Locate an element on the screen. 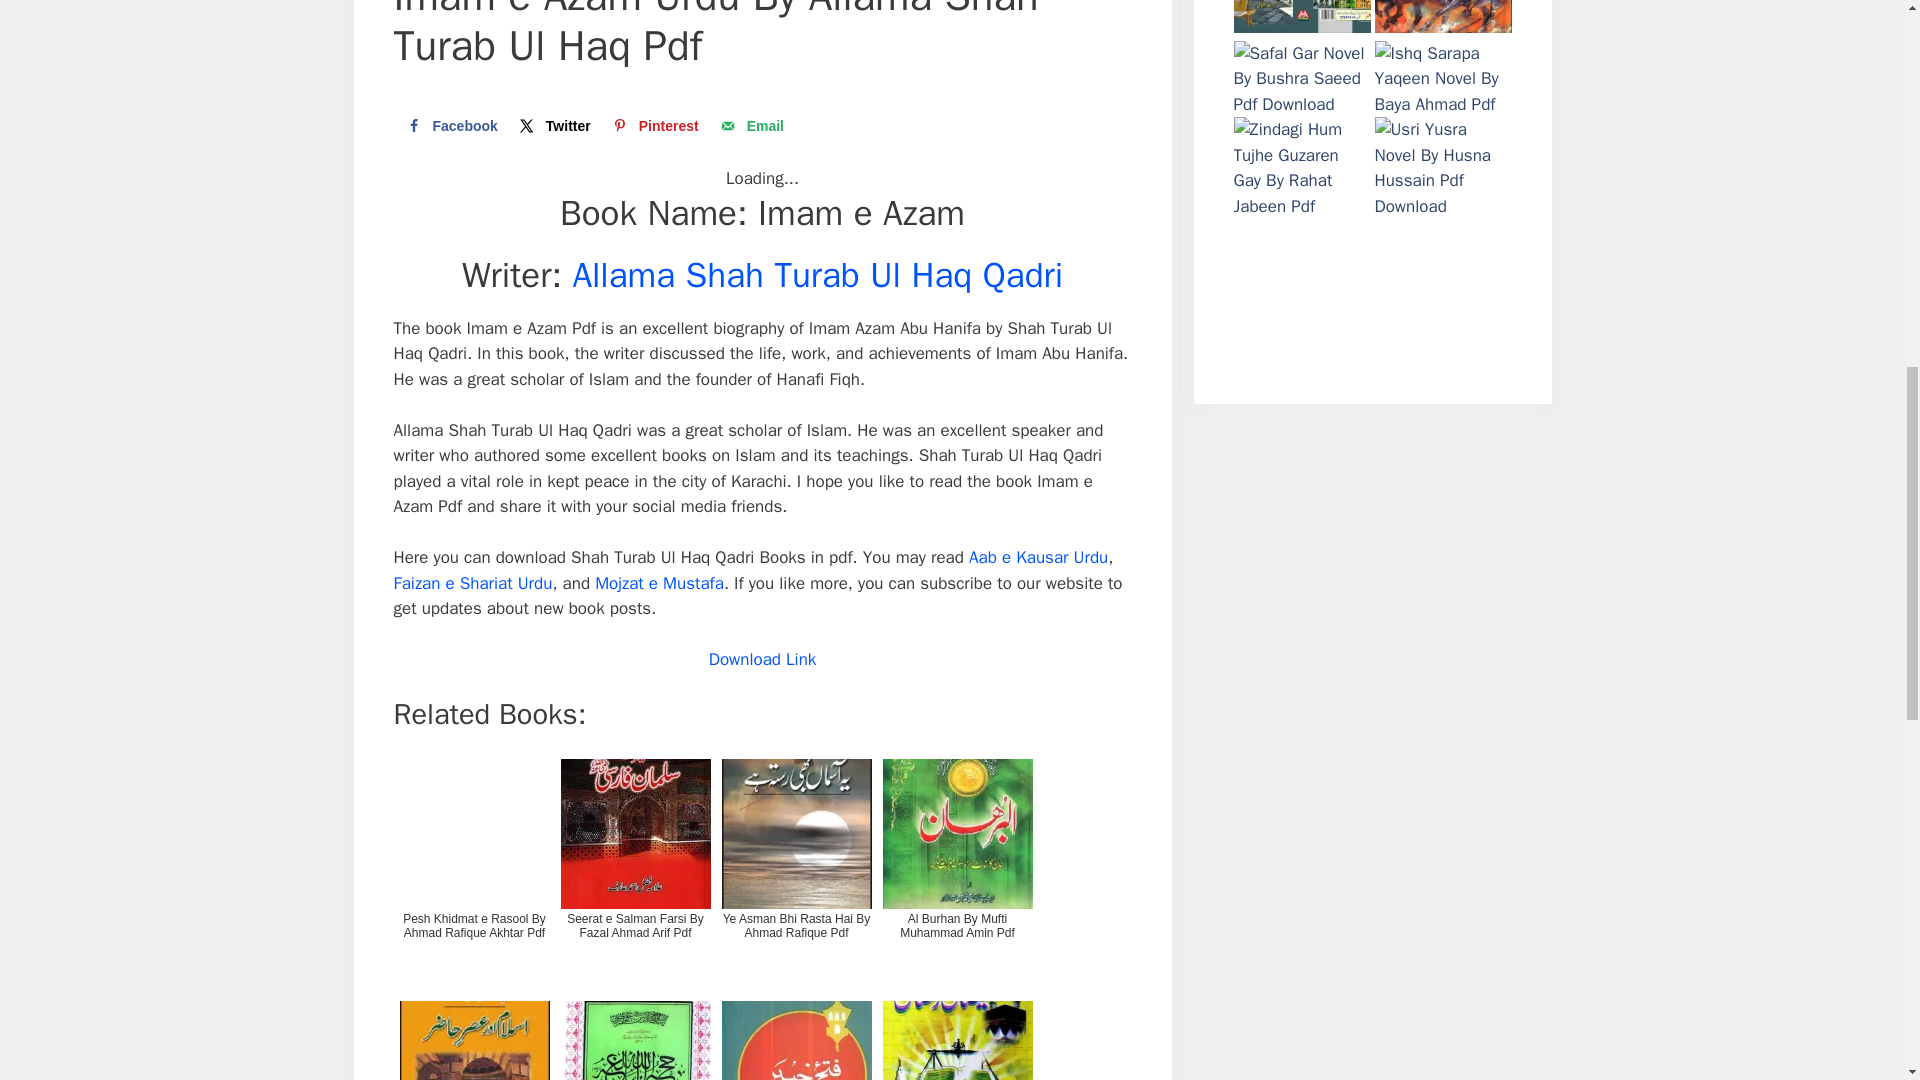 The image size is (1920, 1080). Usri Yusra Novel By Husna Hussain Pdf Download is located at coordinates (1442, 168).